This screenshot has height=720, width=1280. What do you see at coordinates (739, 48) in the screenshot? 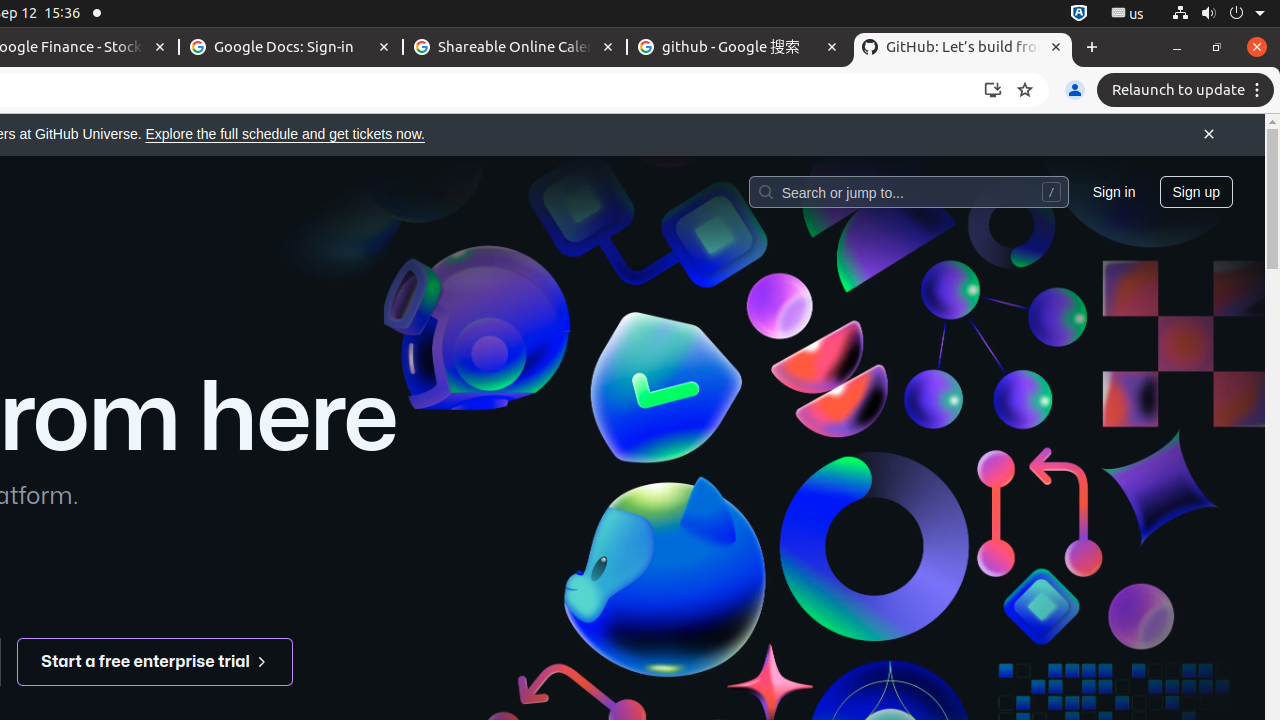
I see `github - Google 搜索 - Memory usage - 111 MB` at bounding box center [739, 48].